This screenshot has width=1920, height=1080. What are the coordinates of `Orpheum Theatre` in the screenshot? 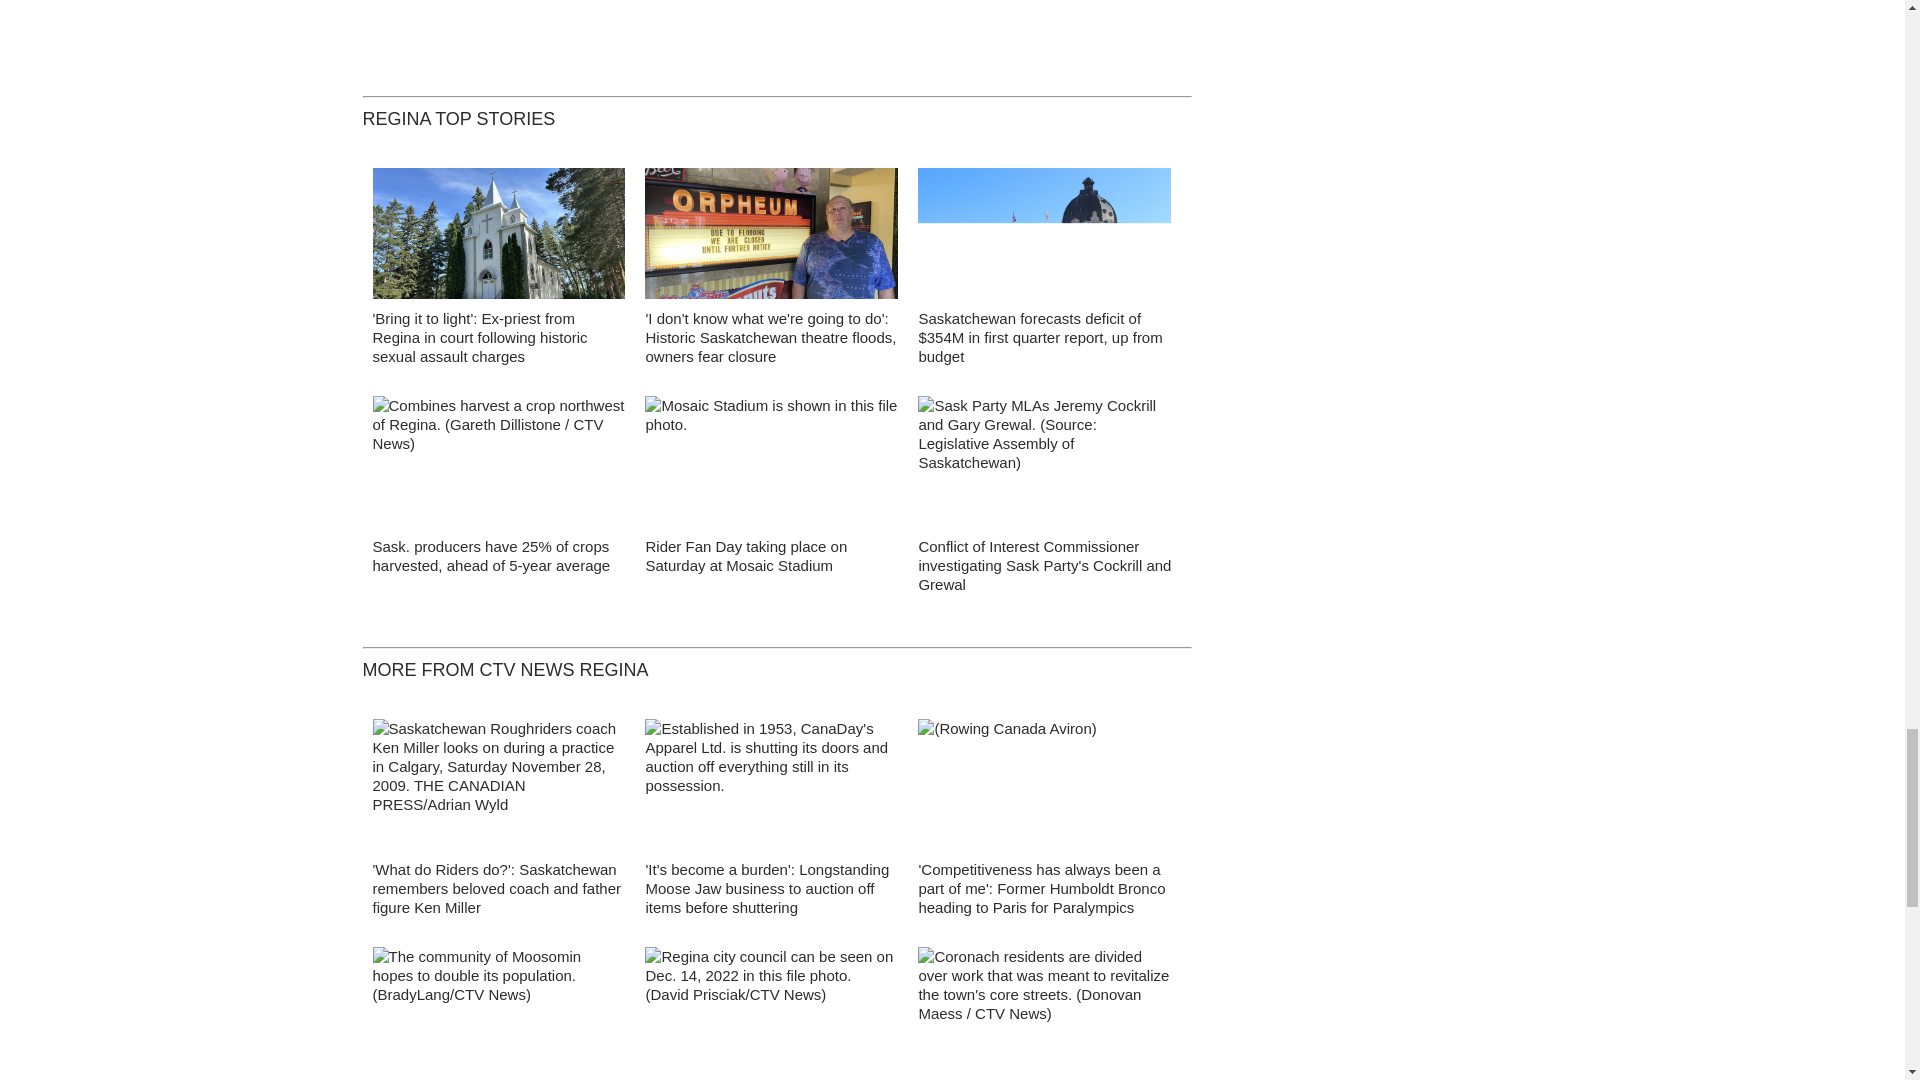 It's located at (772, 238).